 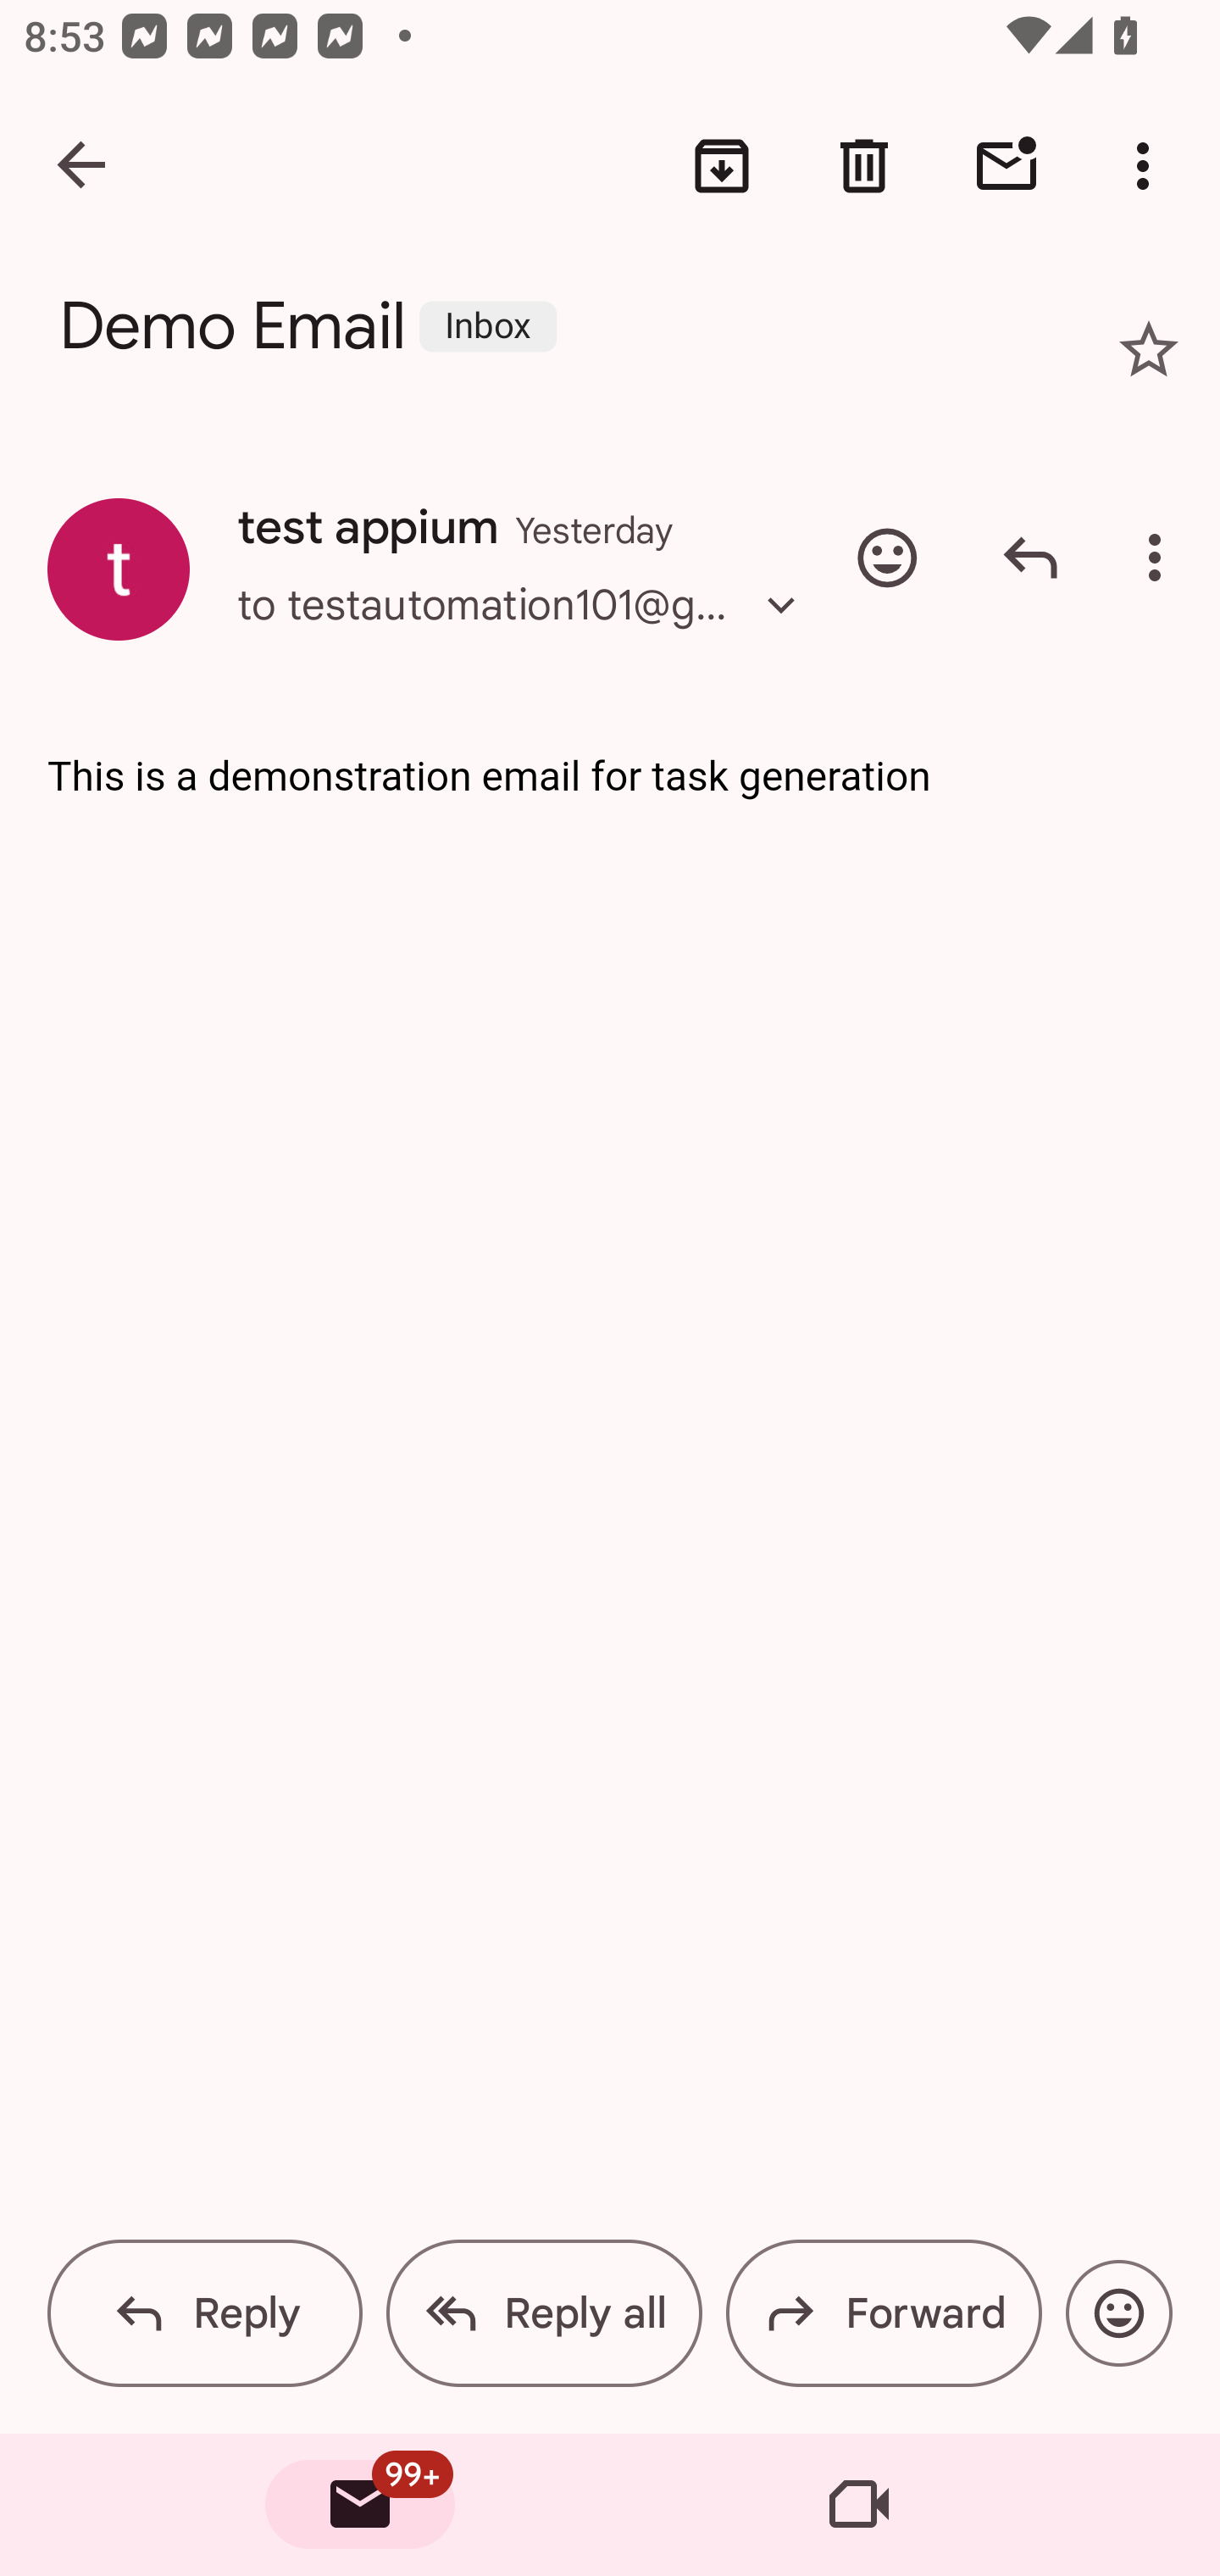 I want to click on Add emoji reaction, so click(x=887, y=558).